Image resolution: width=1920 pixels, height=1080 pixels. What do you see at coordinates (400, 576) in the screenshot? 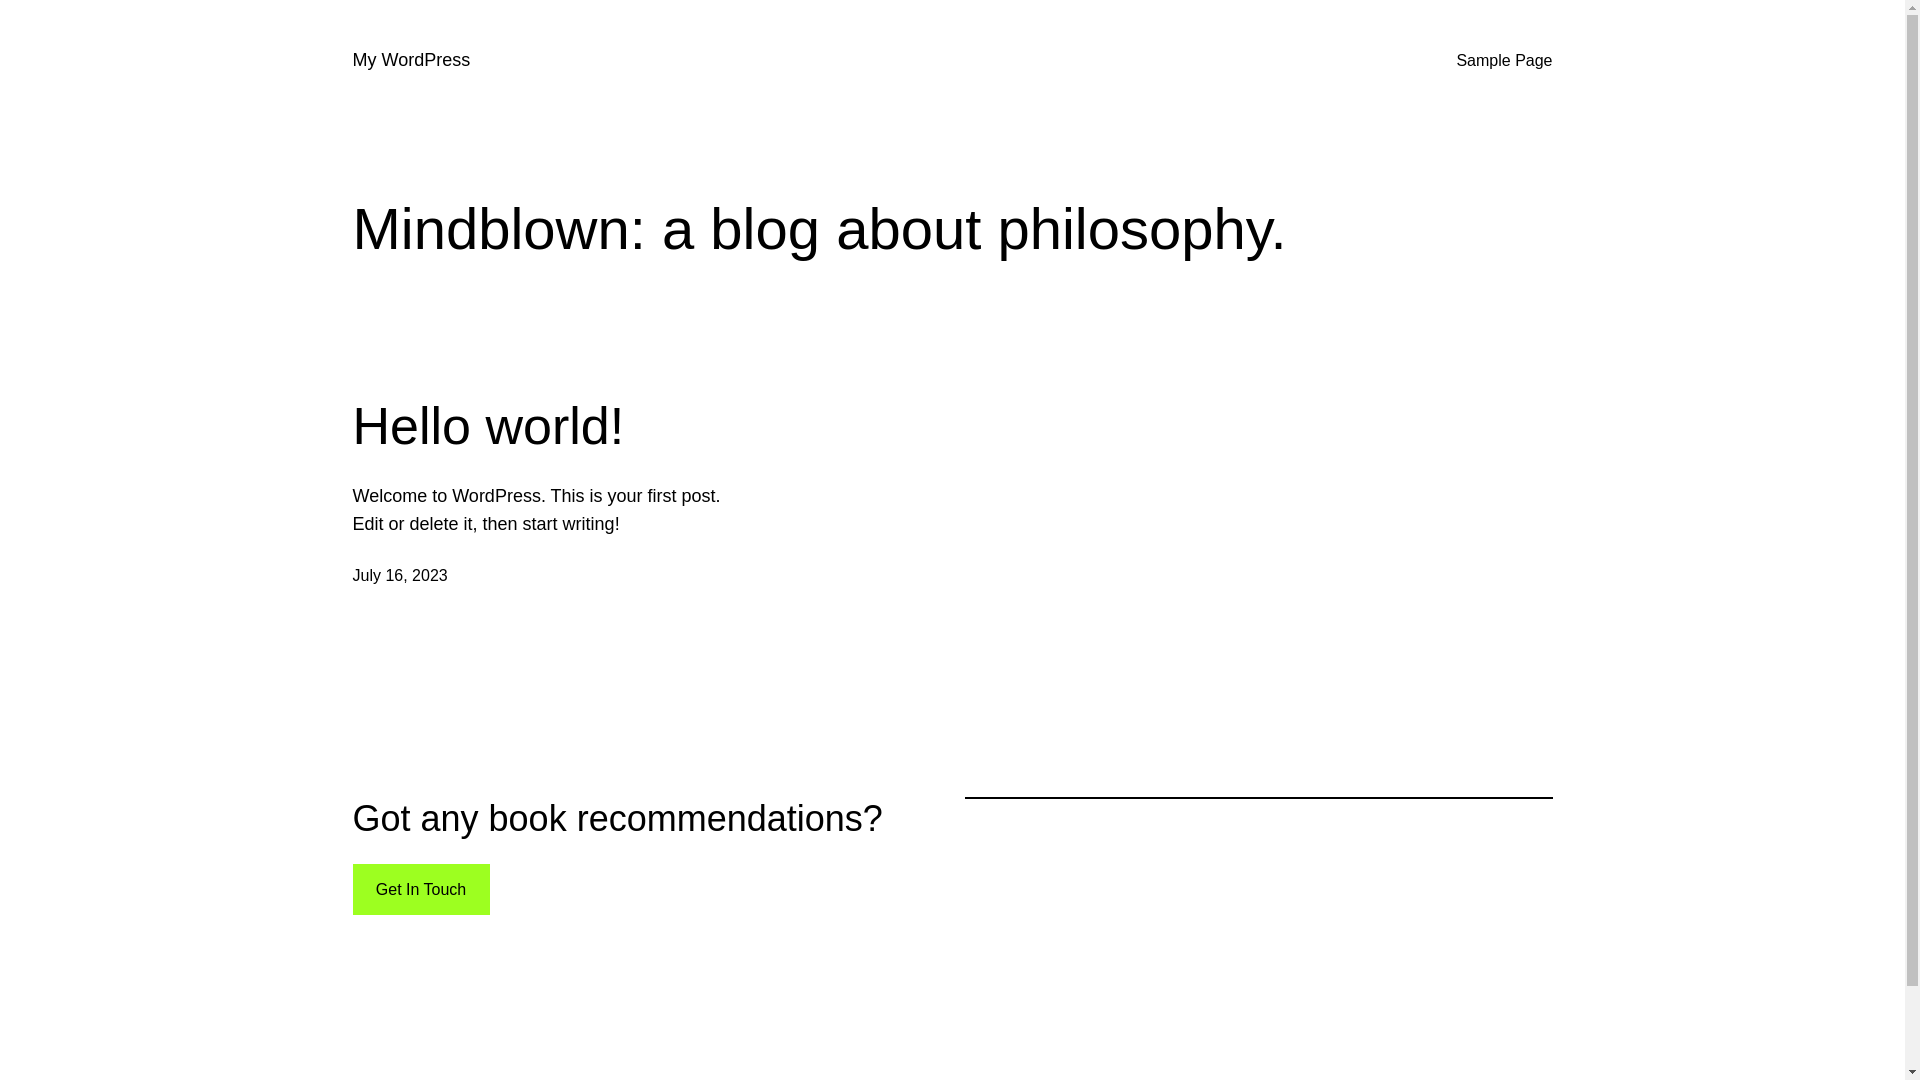
I see `July 16, 2023` at bounding box center [400, 576].